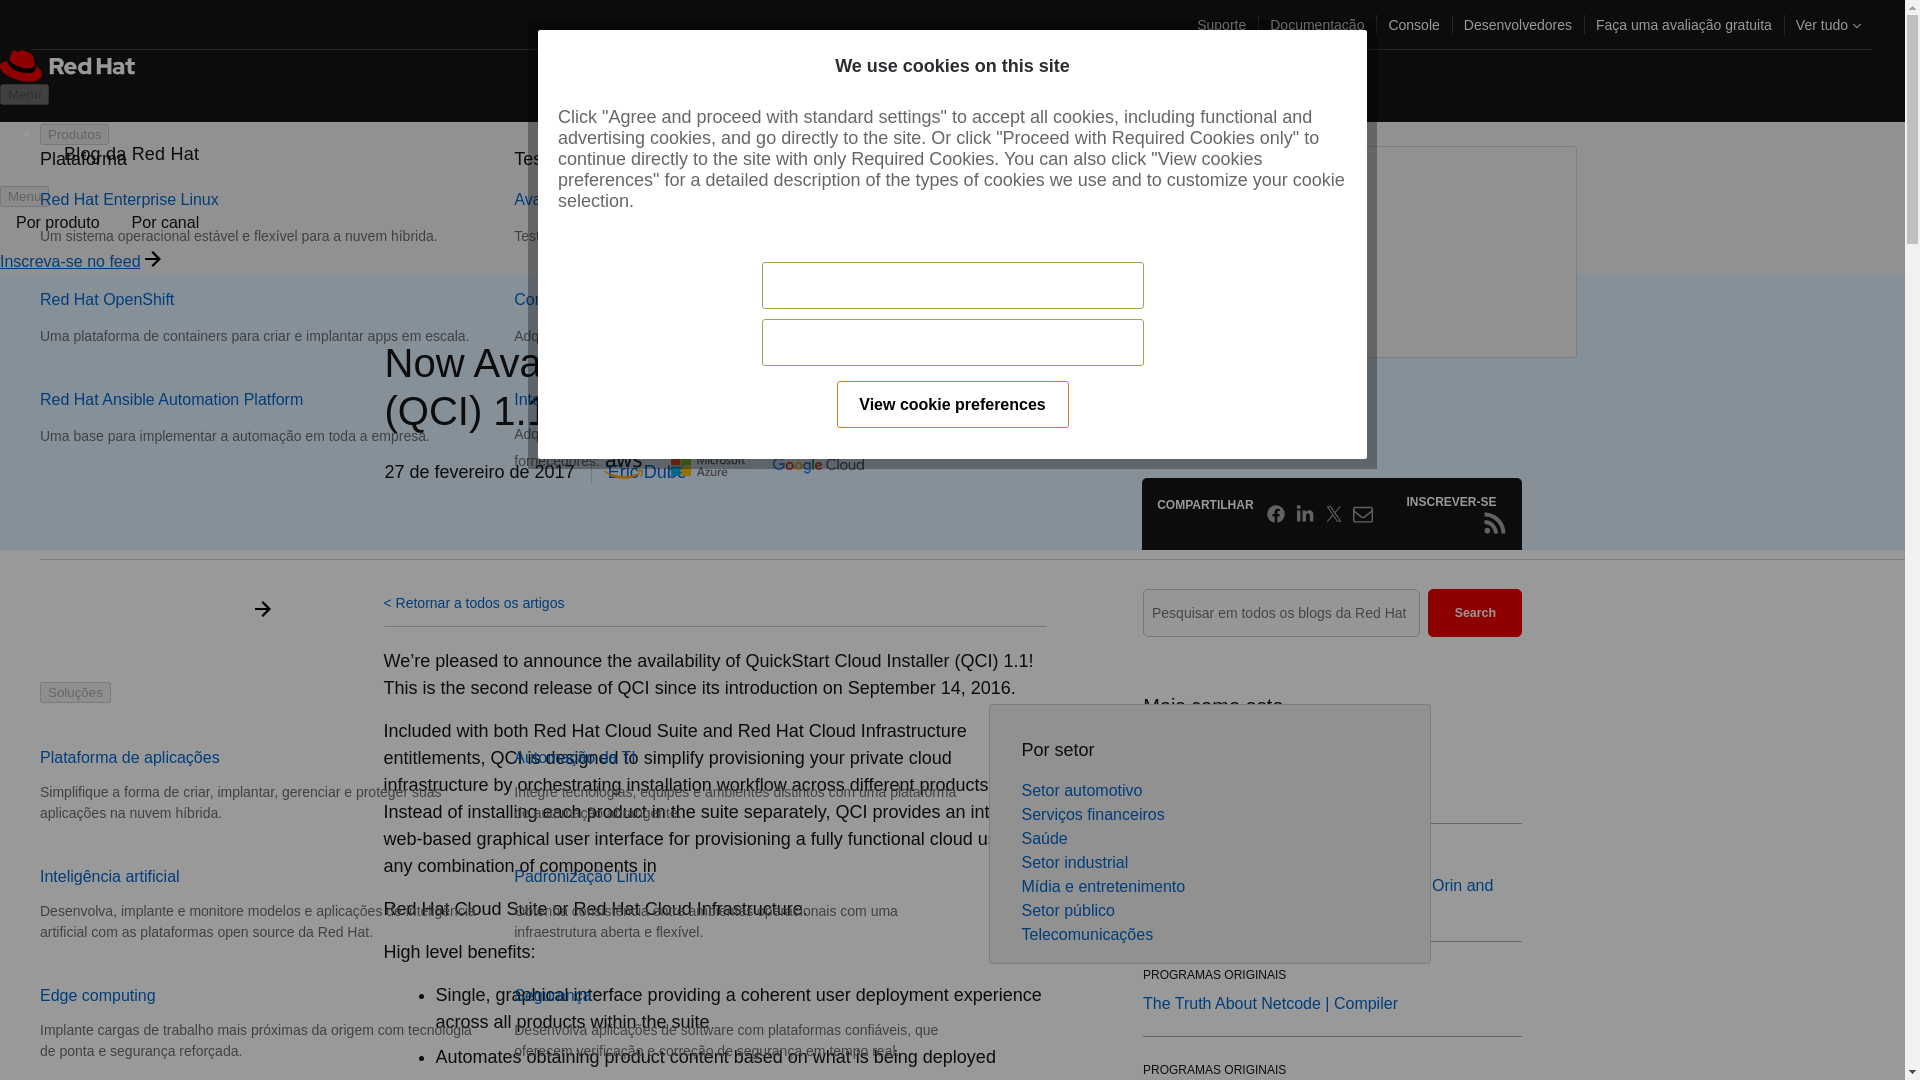 The height and width of the screenshot is (1080, 1920). What do you see at coordinates (1220, 24) in the screenshot?
I see `Suporte` at bounding box center [1220, 24].